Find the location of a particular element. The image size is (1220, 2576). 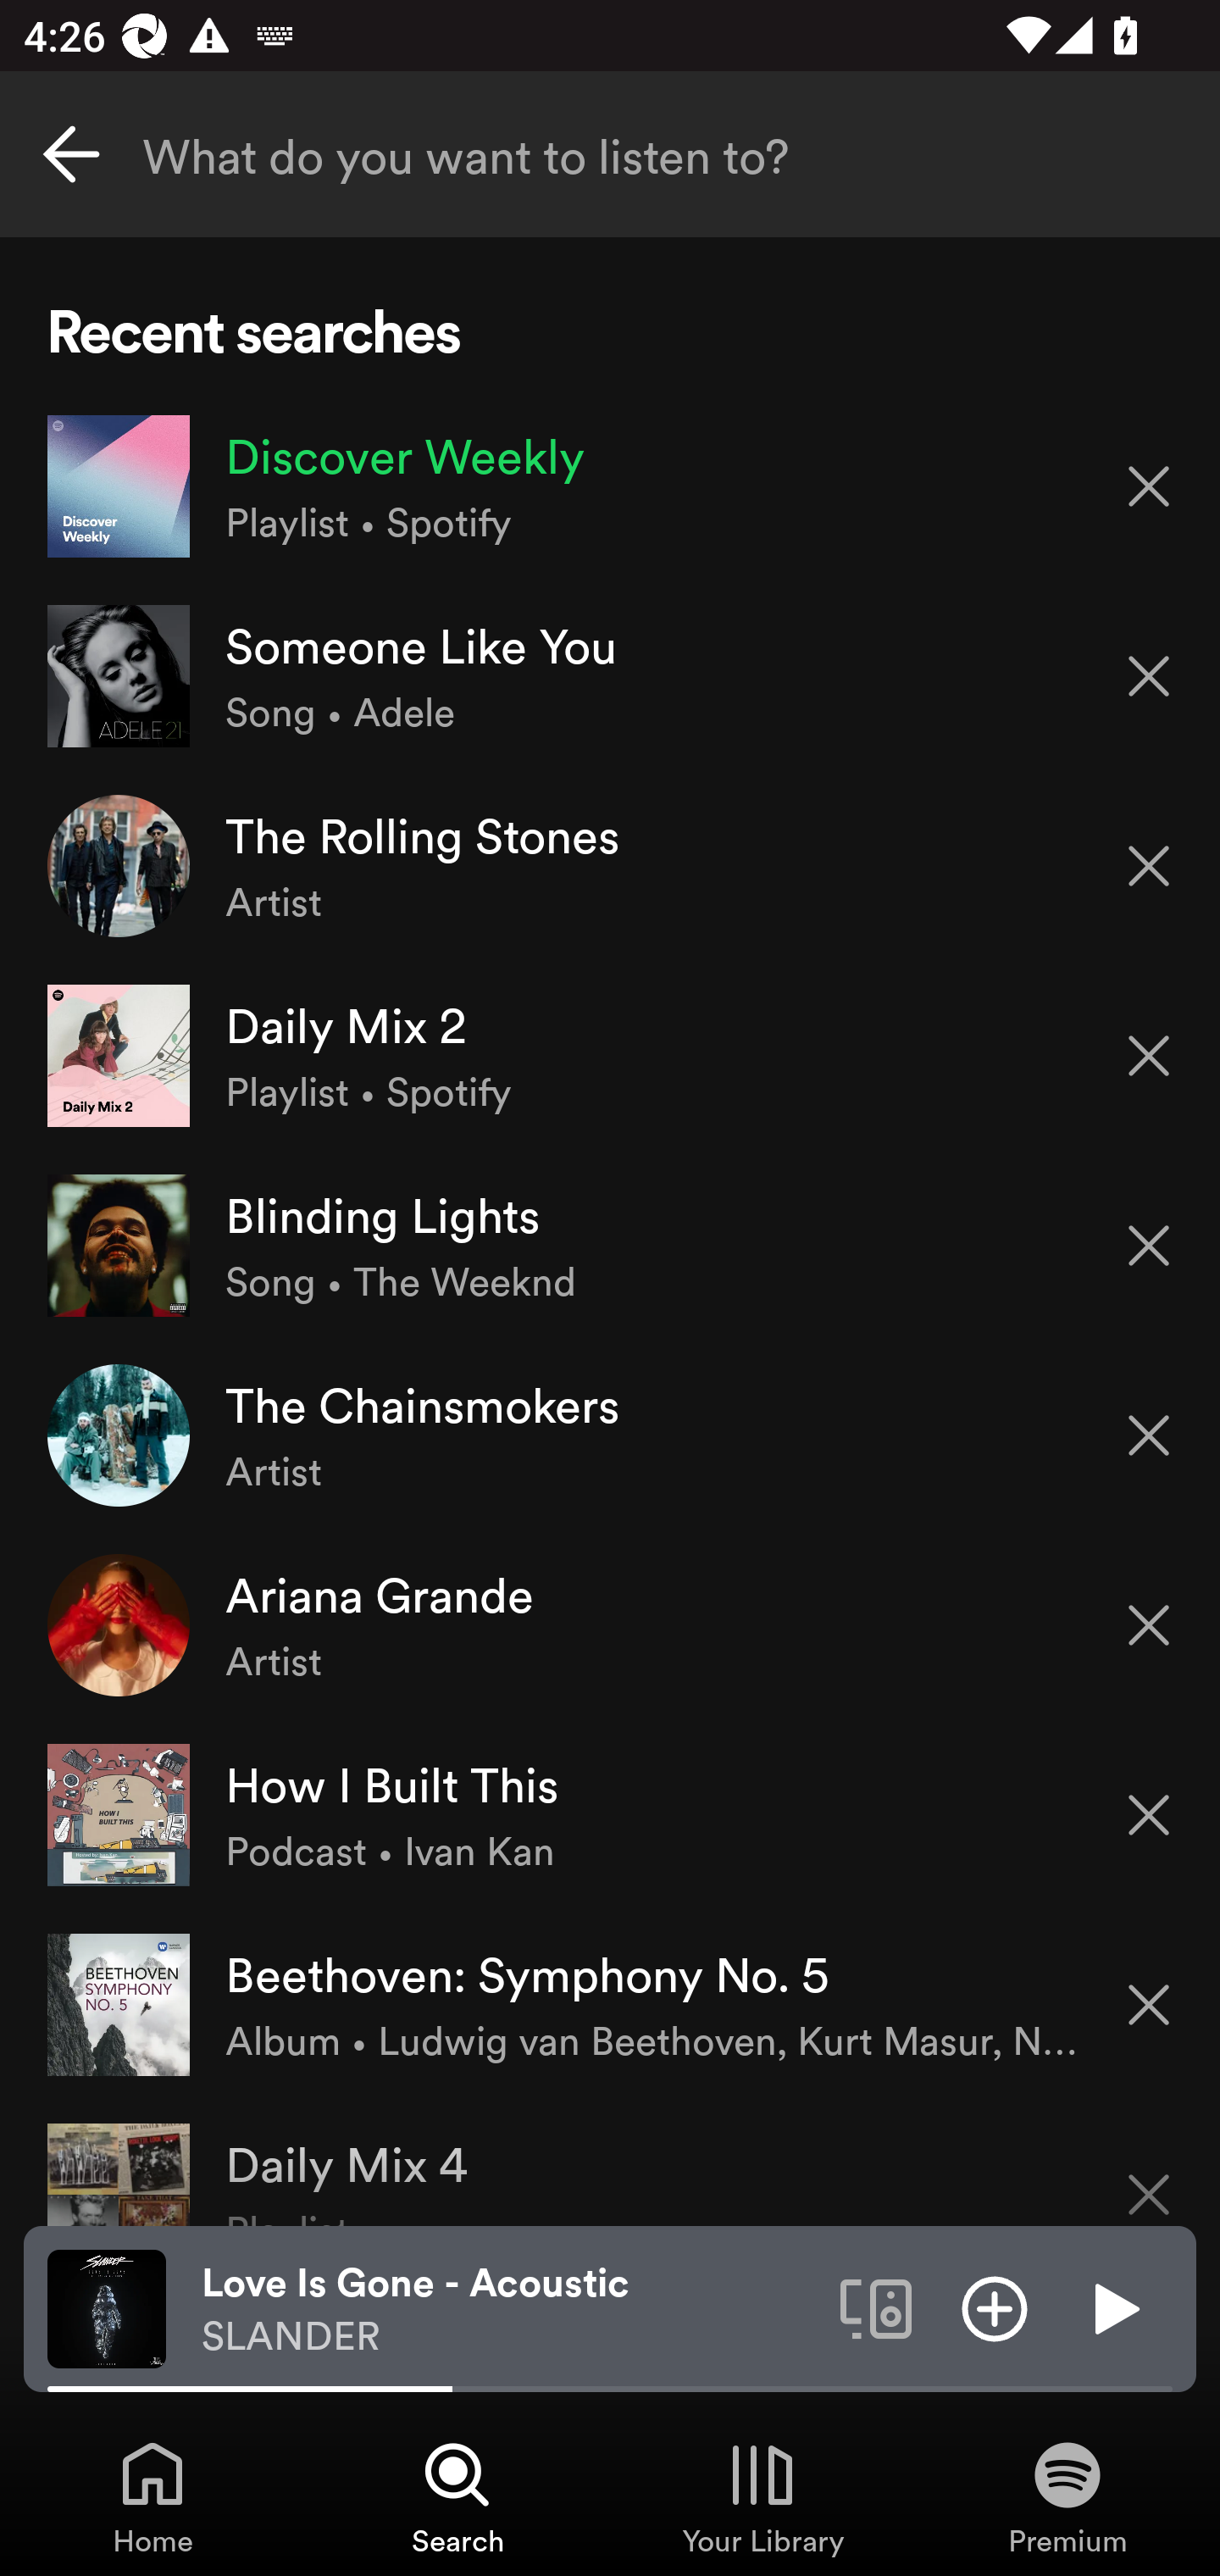

Remove is located at coordinates (1149, 676).